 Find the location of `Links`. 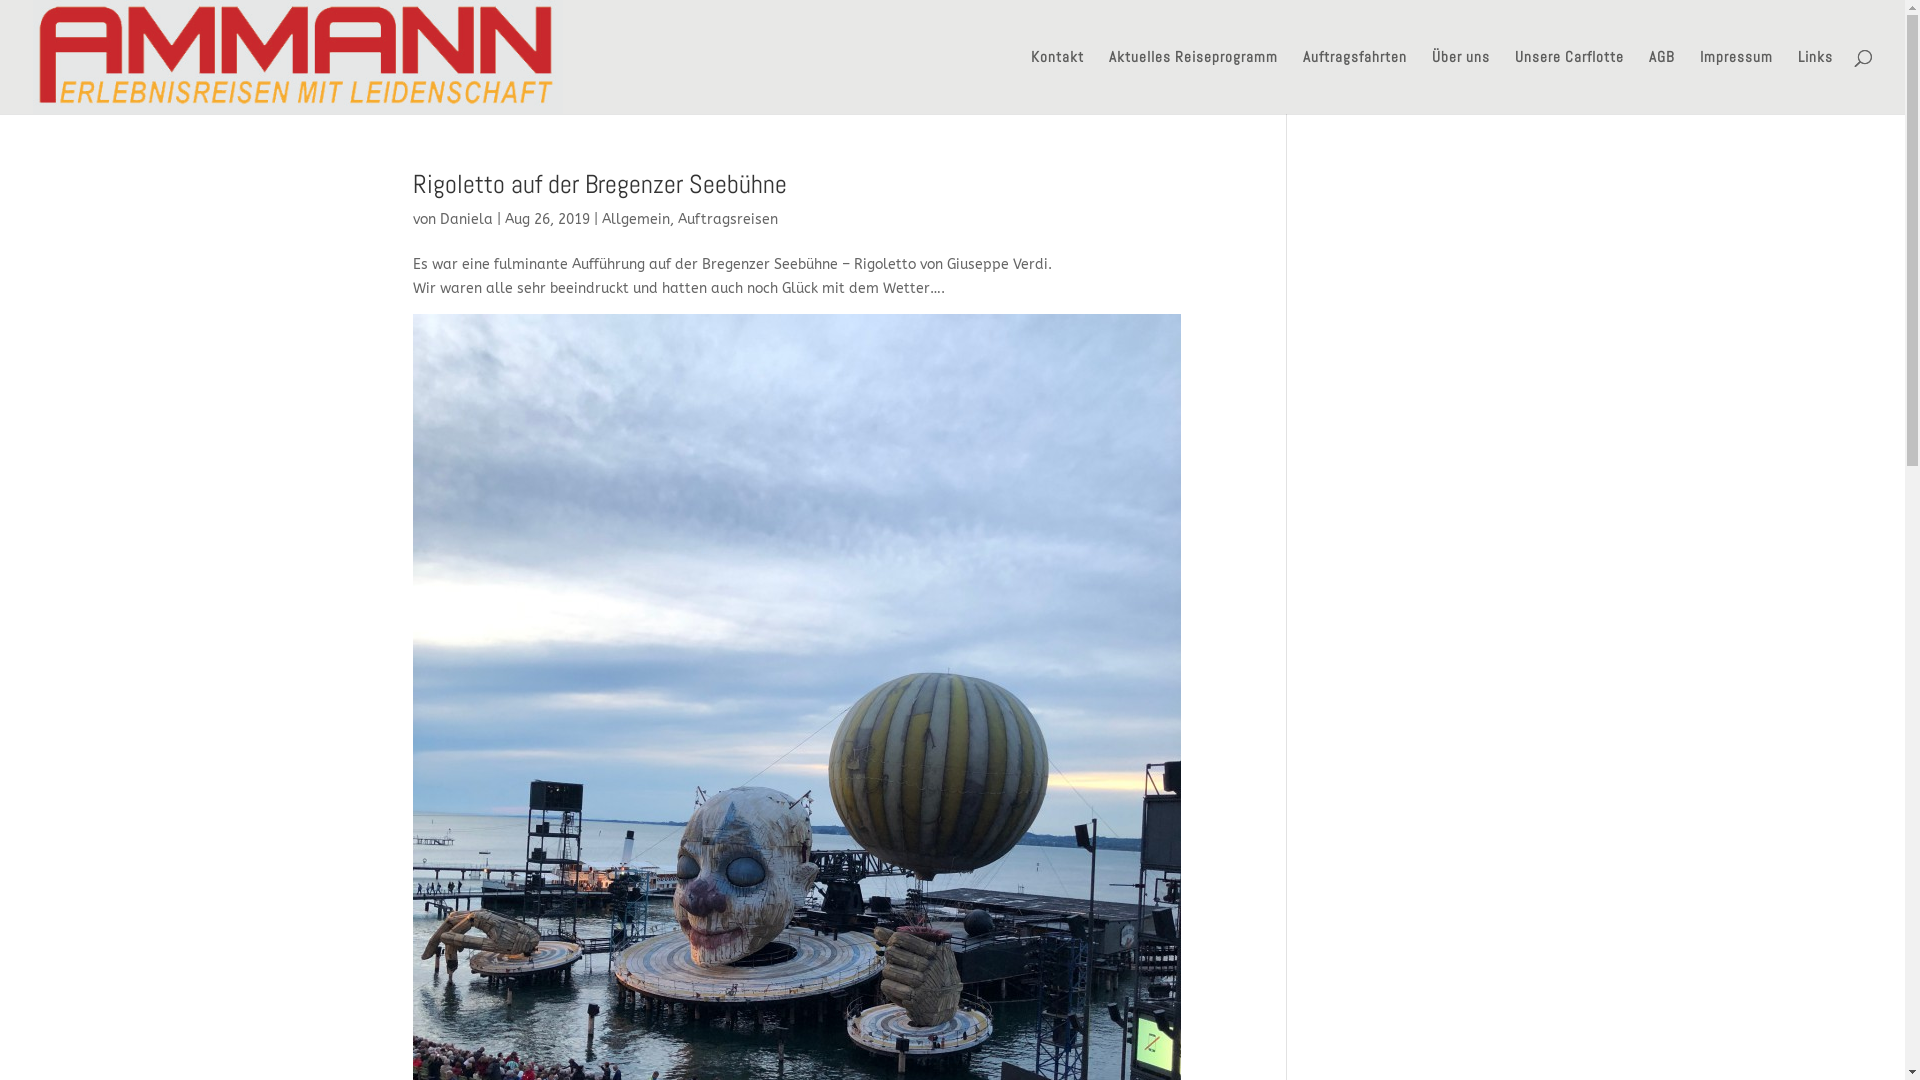

Links is located at coordinates (1816, 82).